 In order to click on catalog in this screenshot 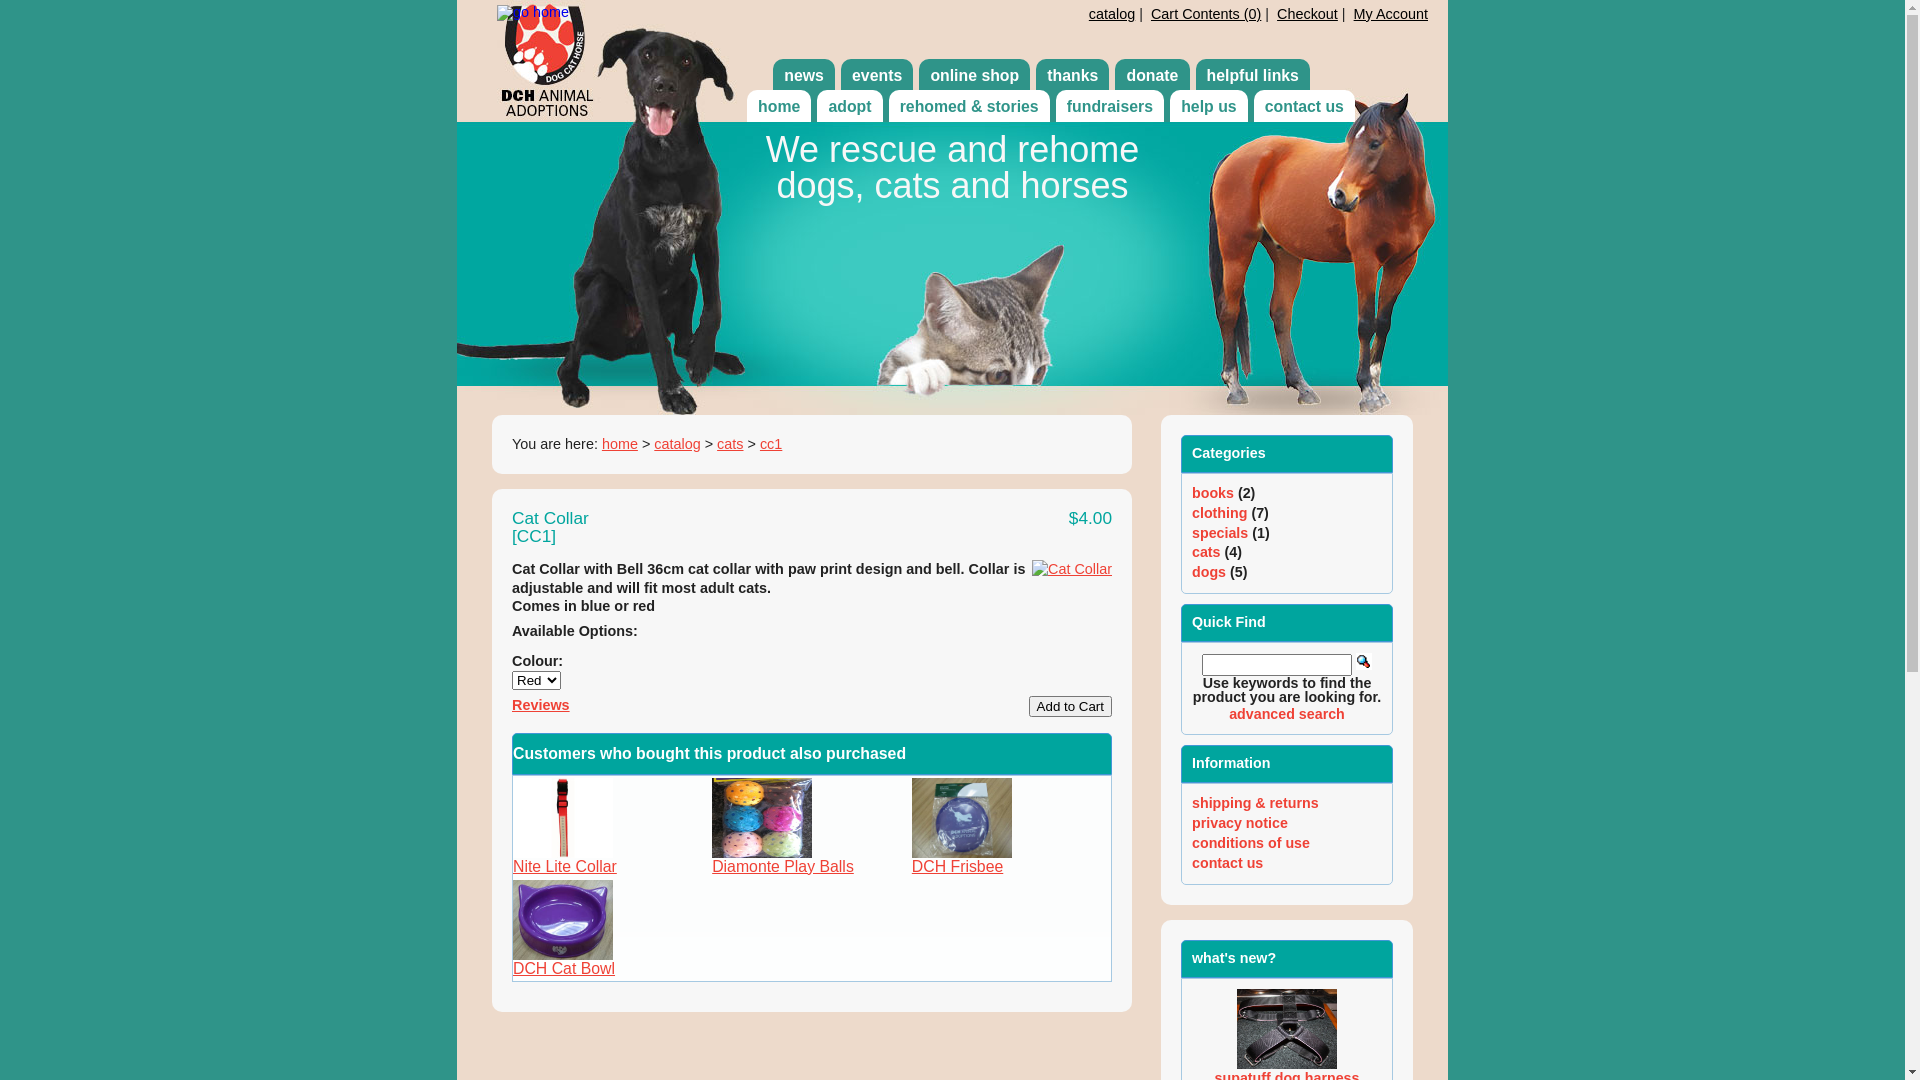, I will do `click(677, 444)`.